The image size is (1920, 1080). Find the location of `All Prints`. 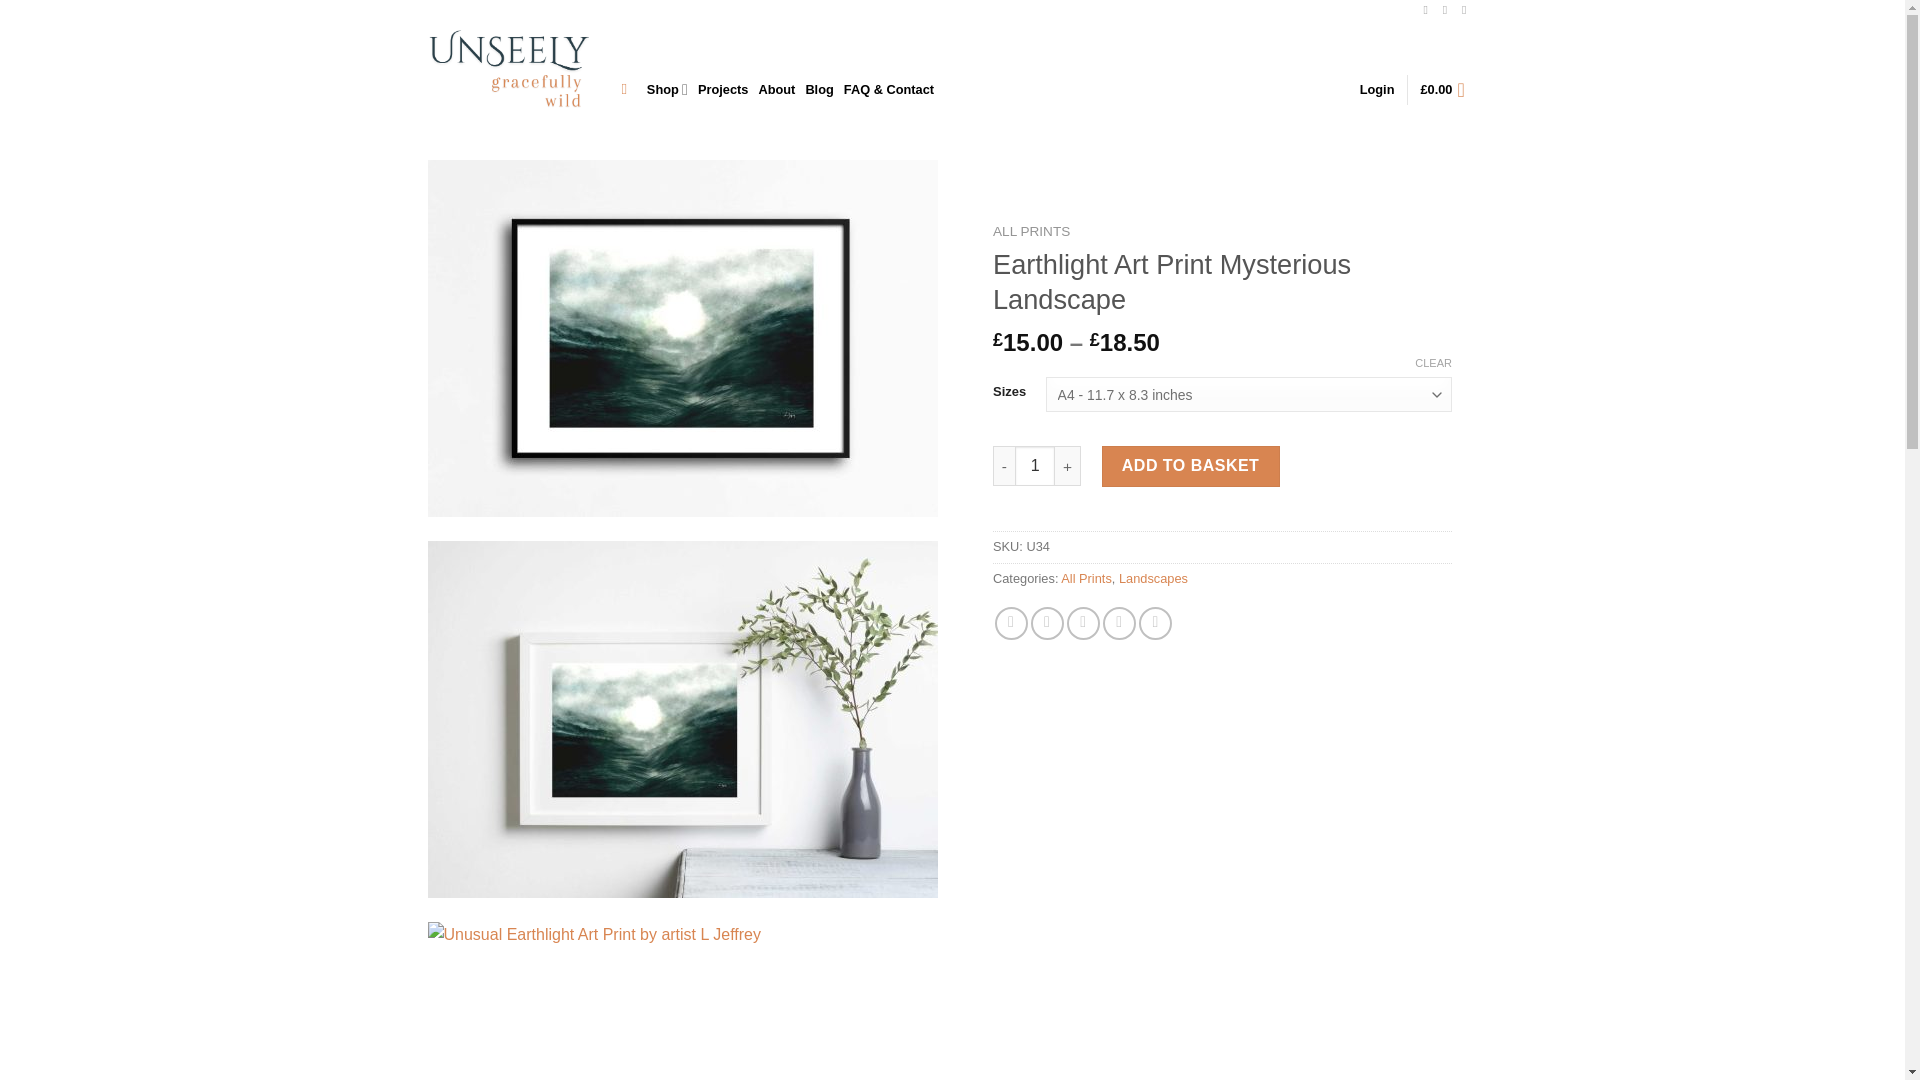

All Prints is located at coordinates (1086, 578).